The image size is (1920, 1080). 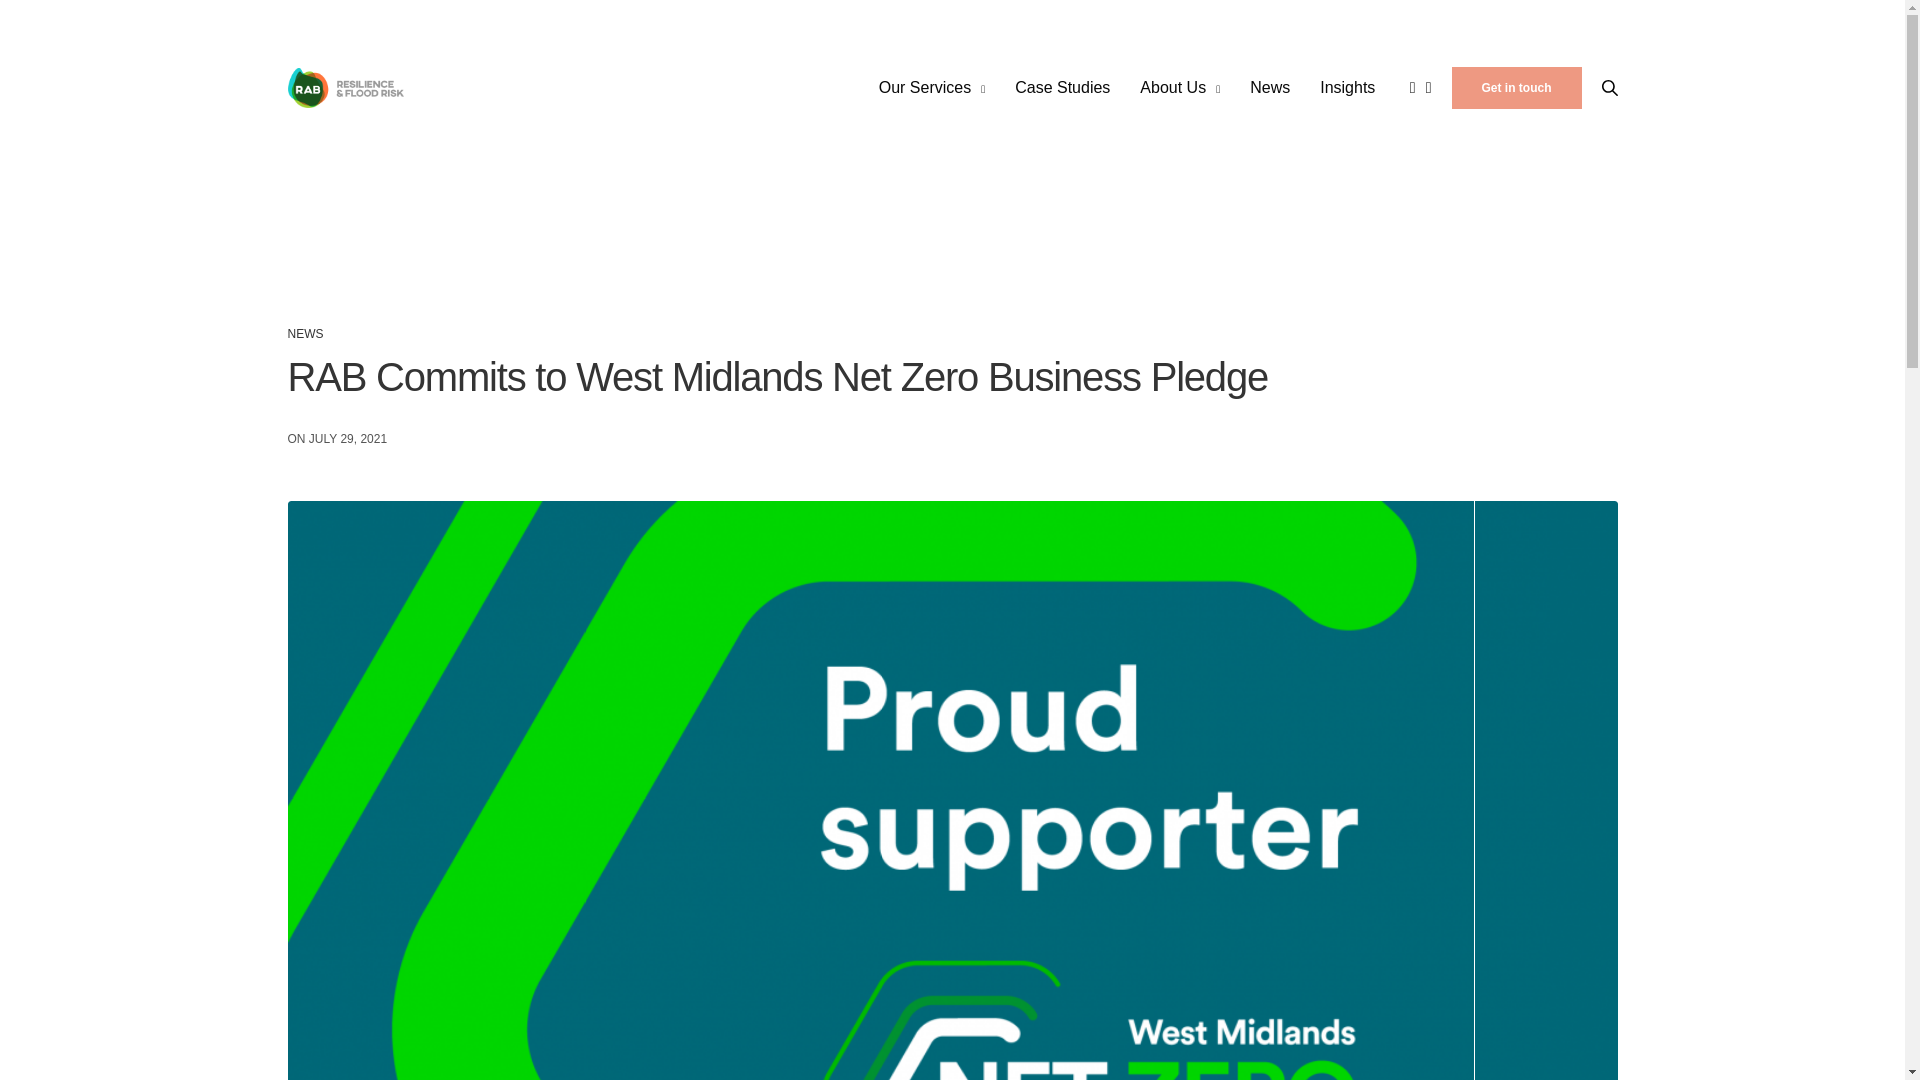 I want to click on Case Studies, so click(x=1062, y=88).